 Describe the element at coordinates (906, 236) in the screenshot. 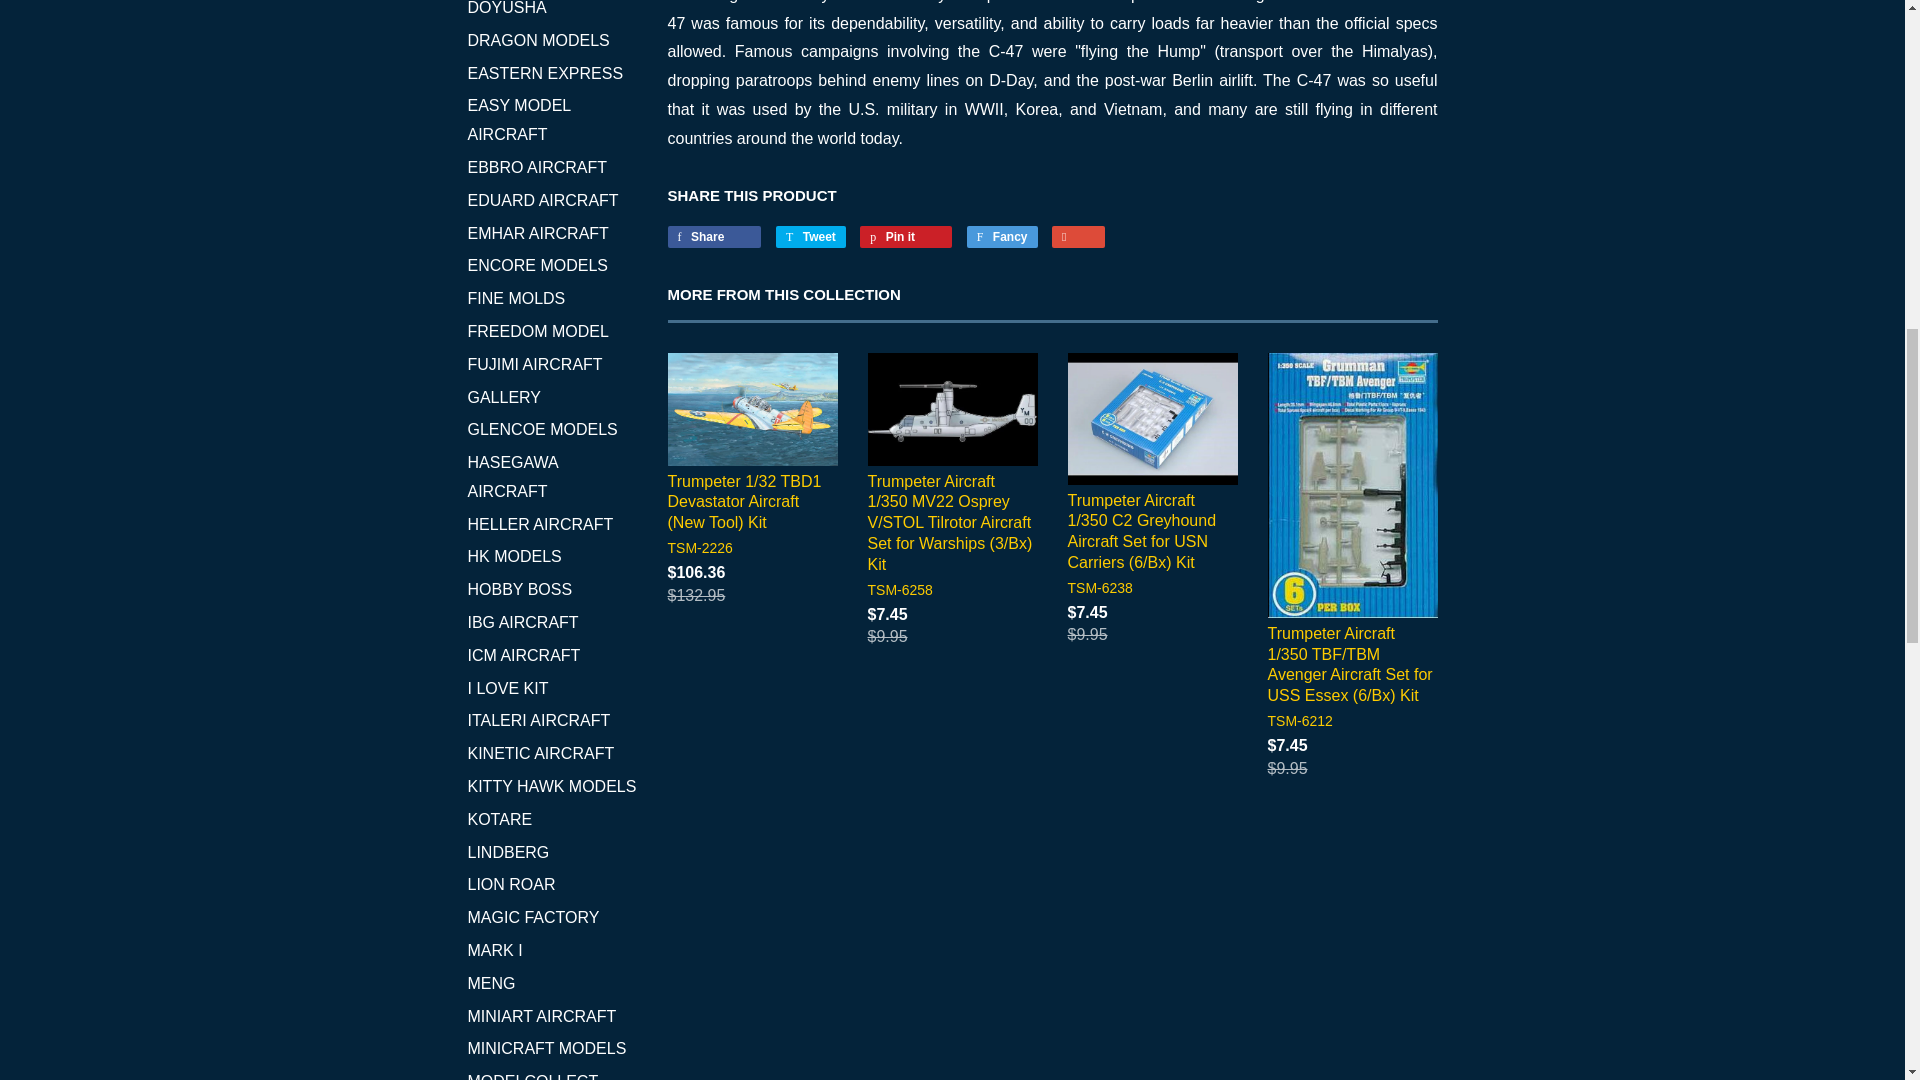

I see `Pin on Pinterest` at that location.